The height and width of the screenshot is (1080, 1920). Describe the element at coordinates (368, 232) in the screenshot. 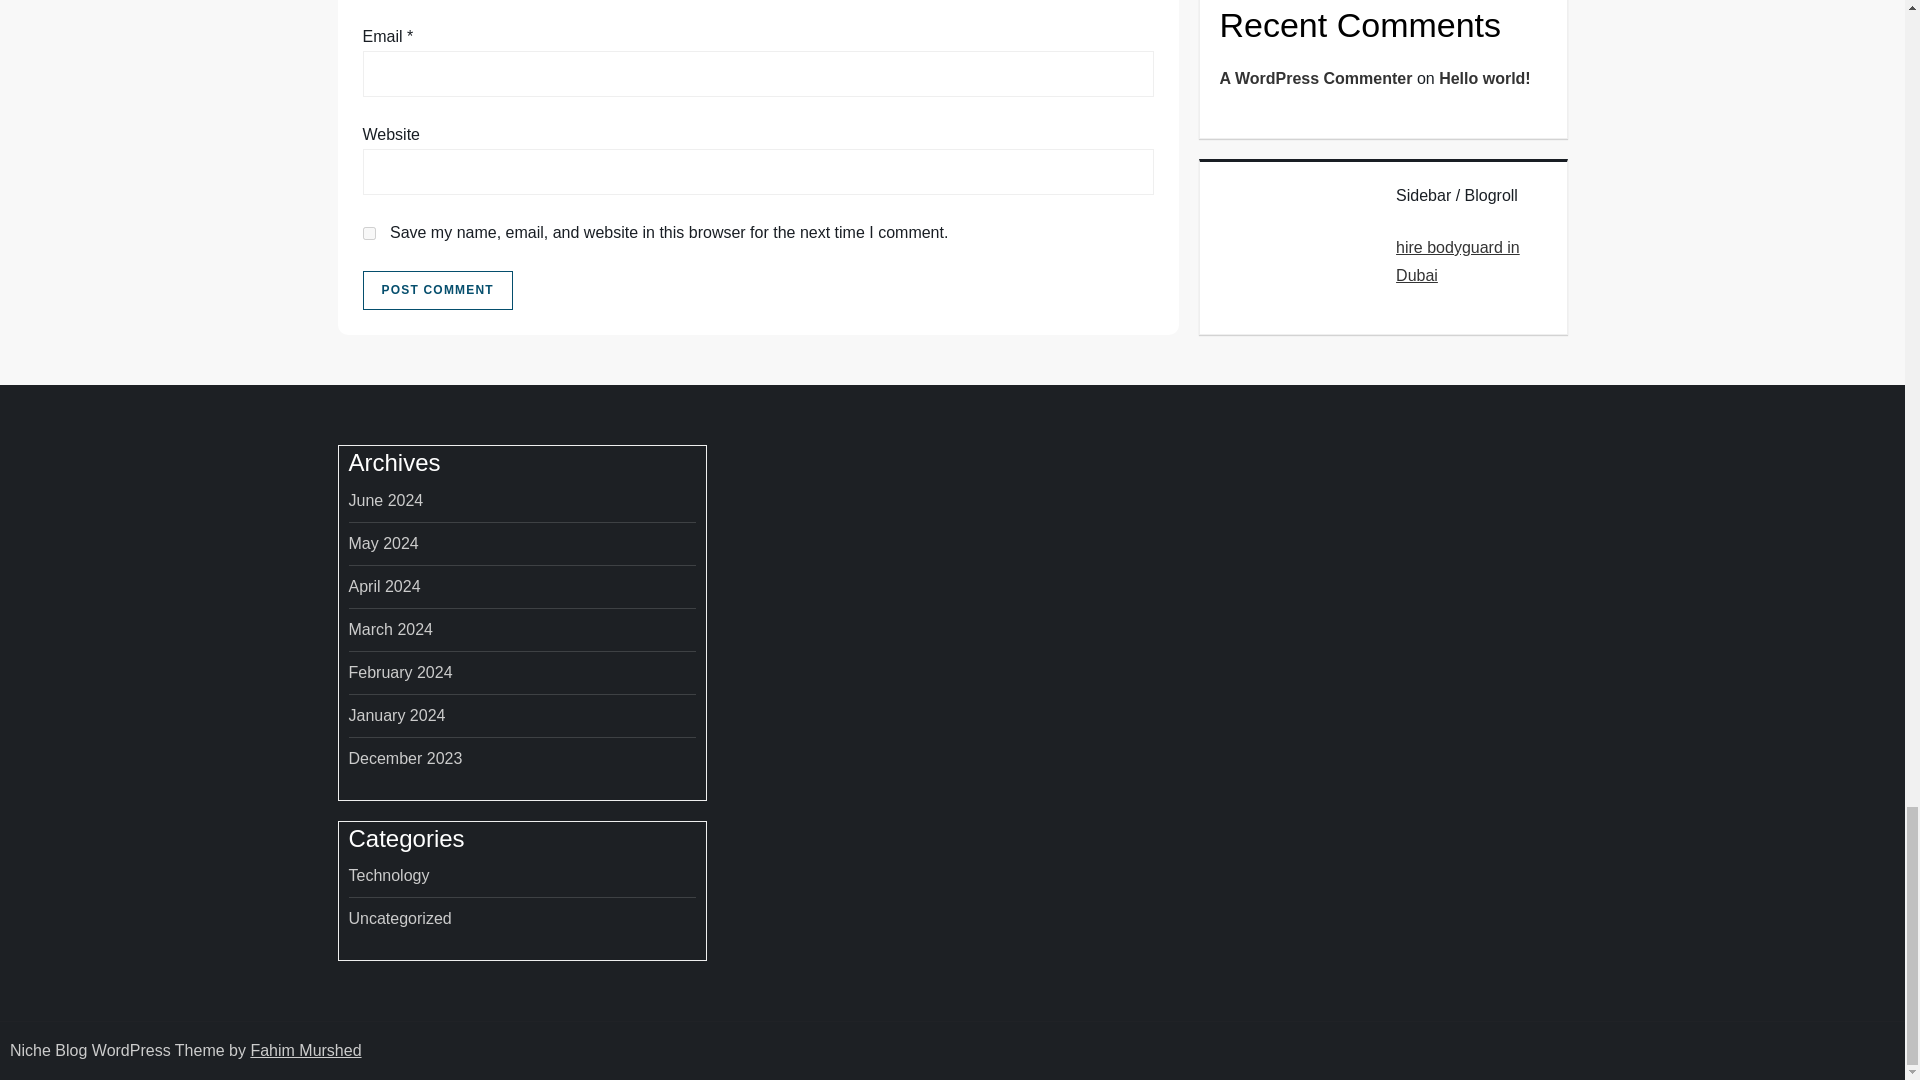

I see `yes` at that location.